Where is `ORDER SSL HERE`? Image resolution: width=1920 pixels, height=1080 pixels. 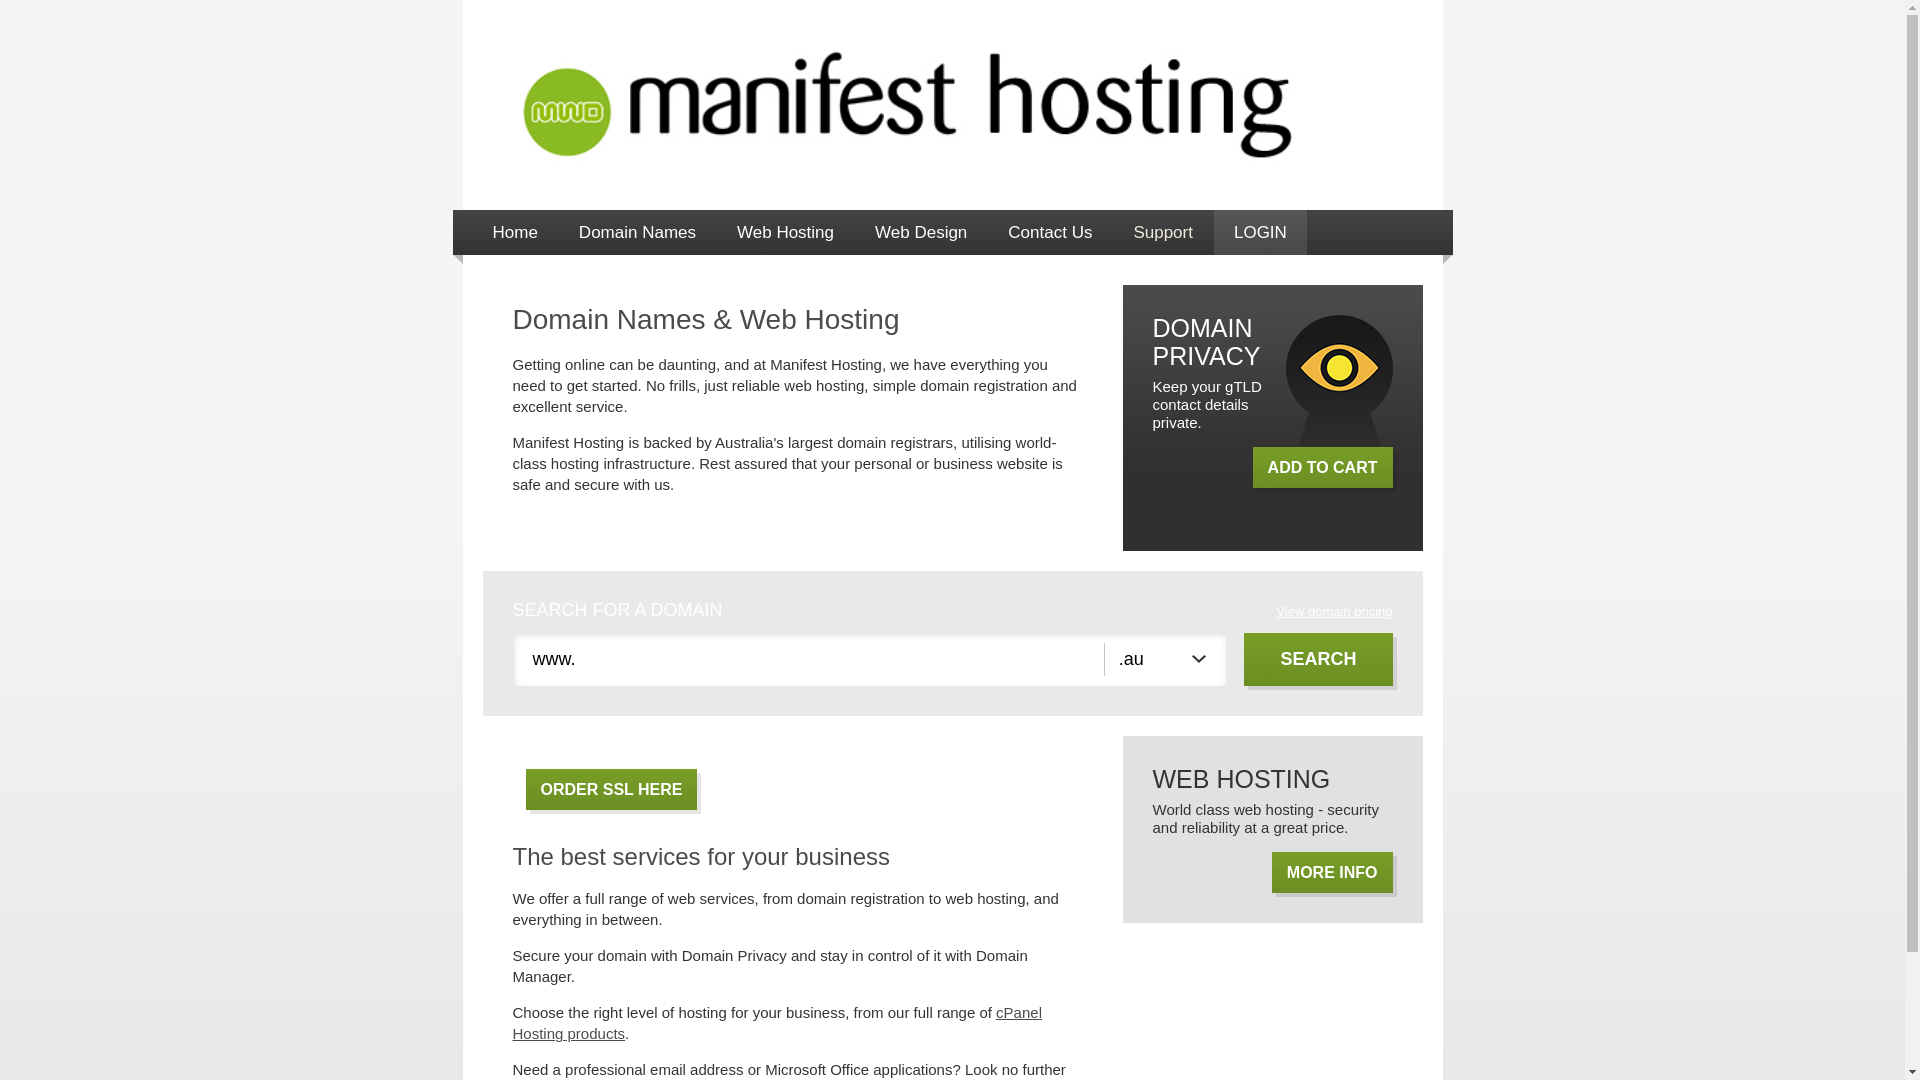 ORDER SSL HERE is located at coordinates (612, 790).